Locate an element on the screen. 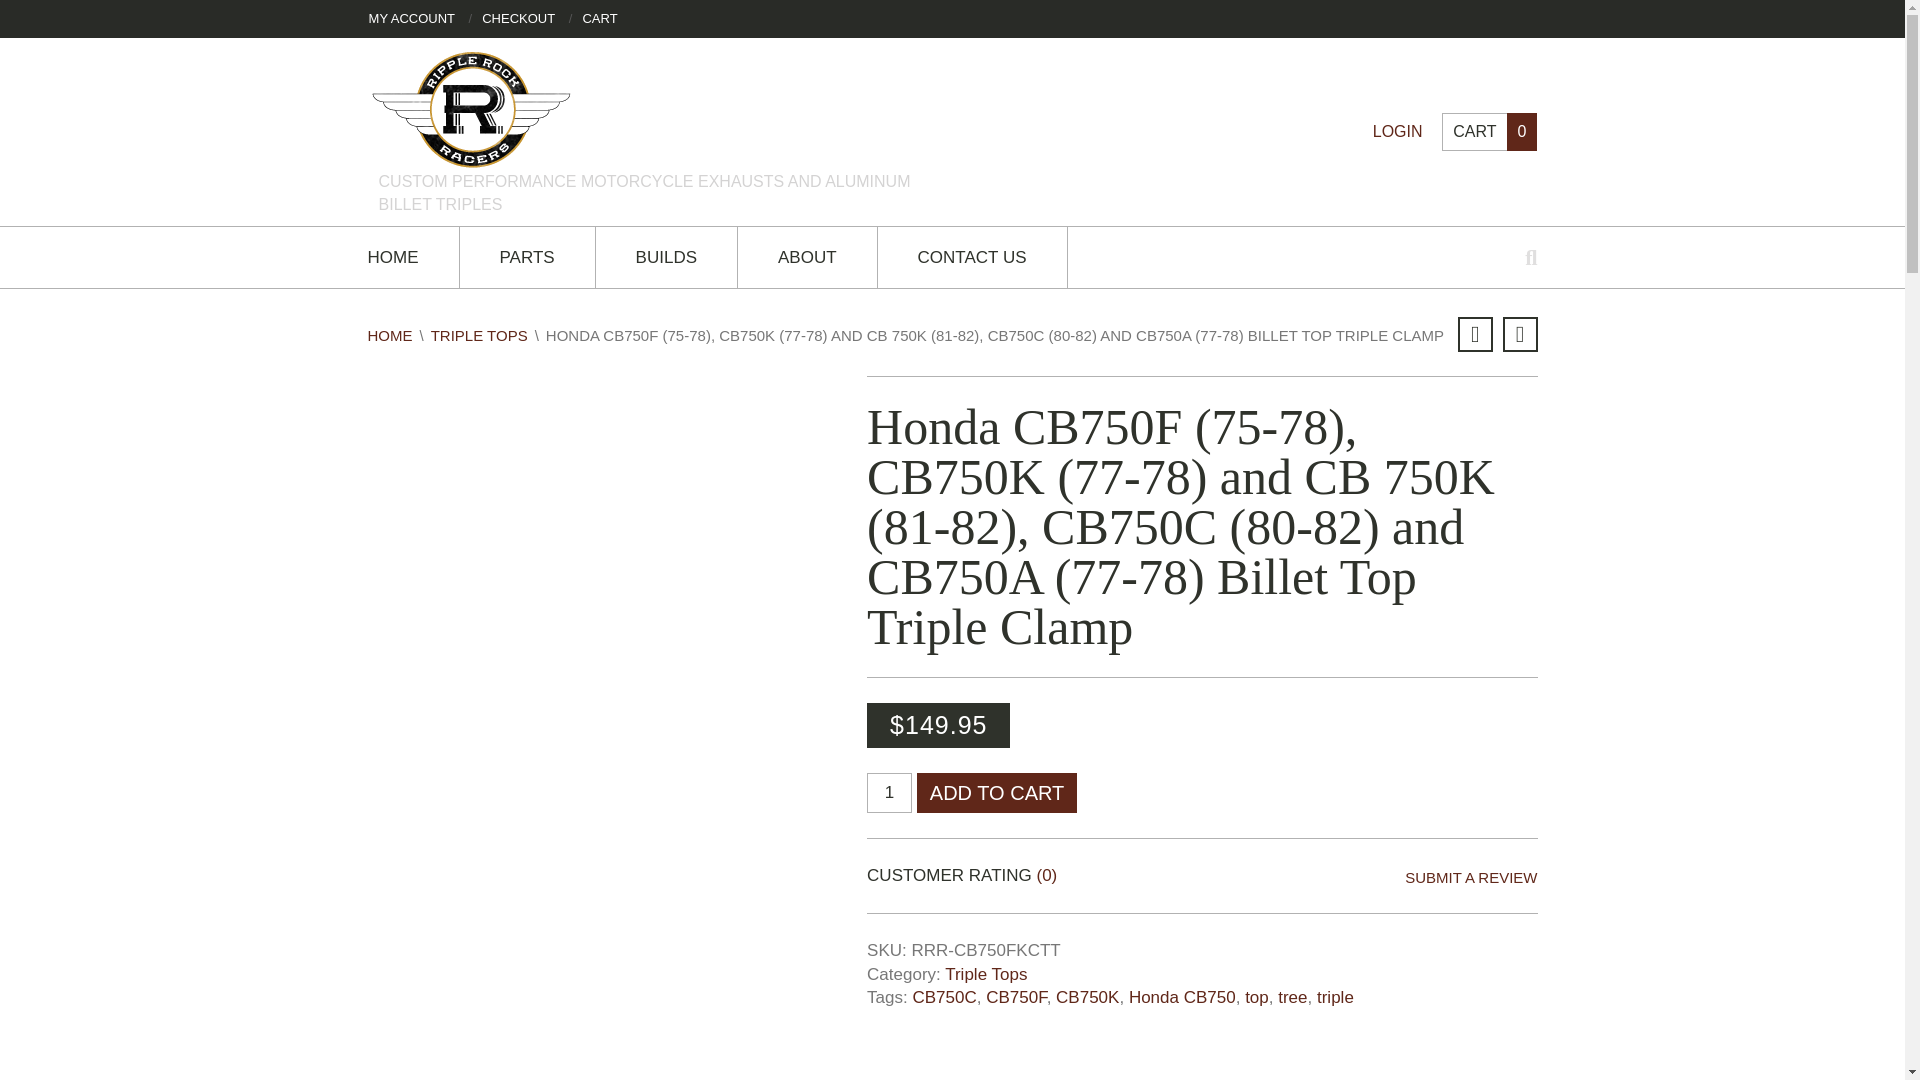 The width and height of the screenshot is (1920, 1080). top is located at coordinates (1256, 997).